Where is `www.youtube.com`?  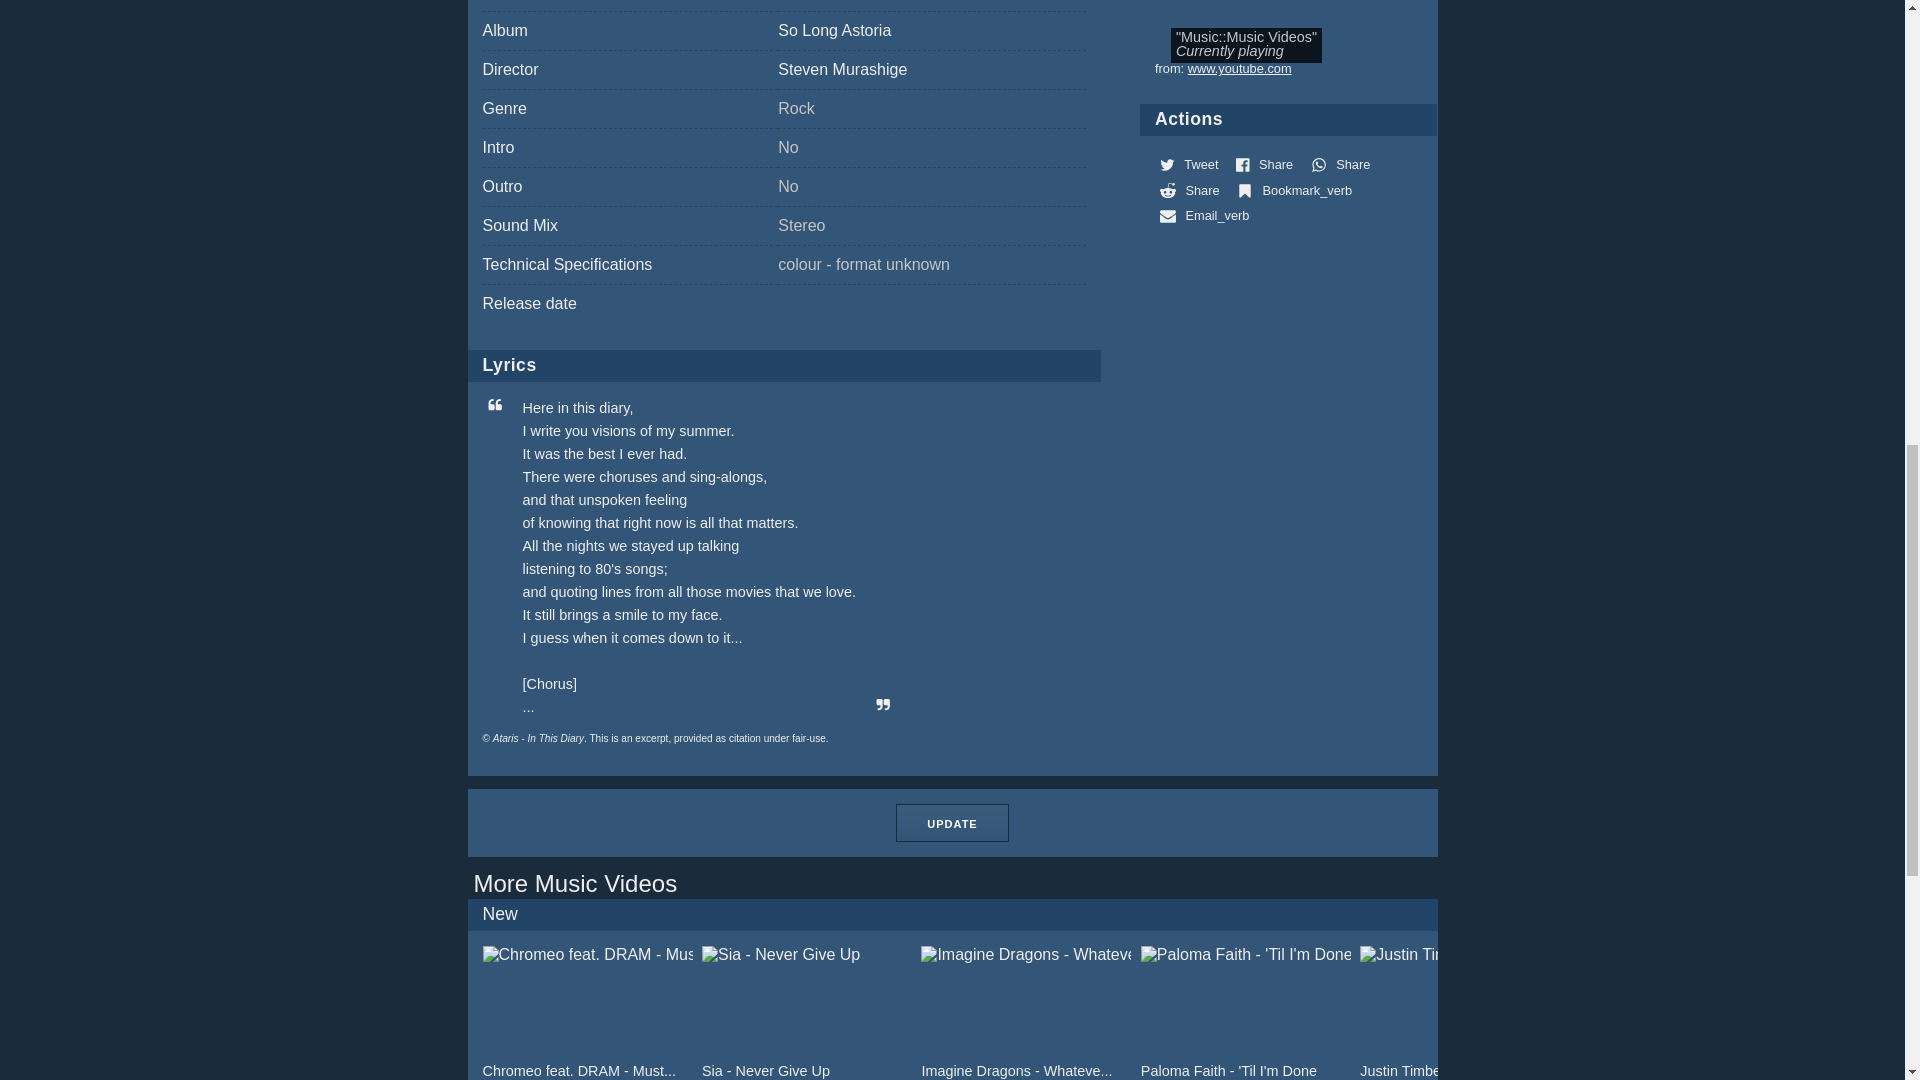 www.youtube.com is located at coordinates (1240, 68).